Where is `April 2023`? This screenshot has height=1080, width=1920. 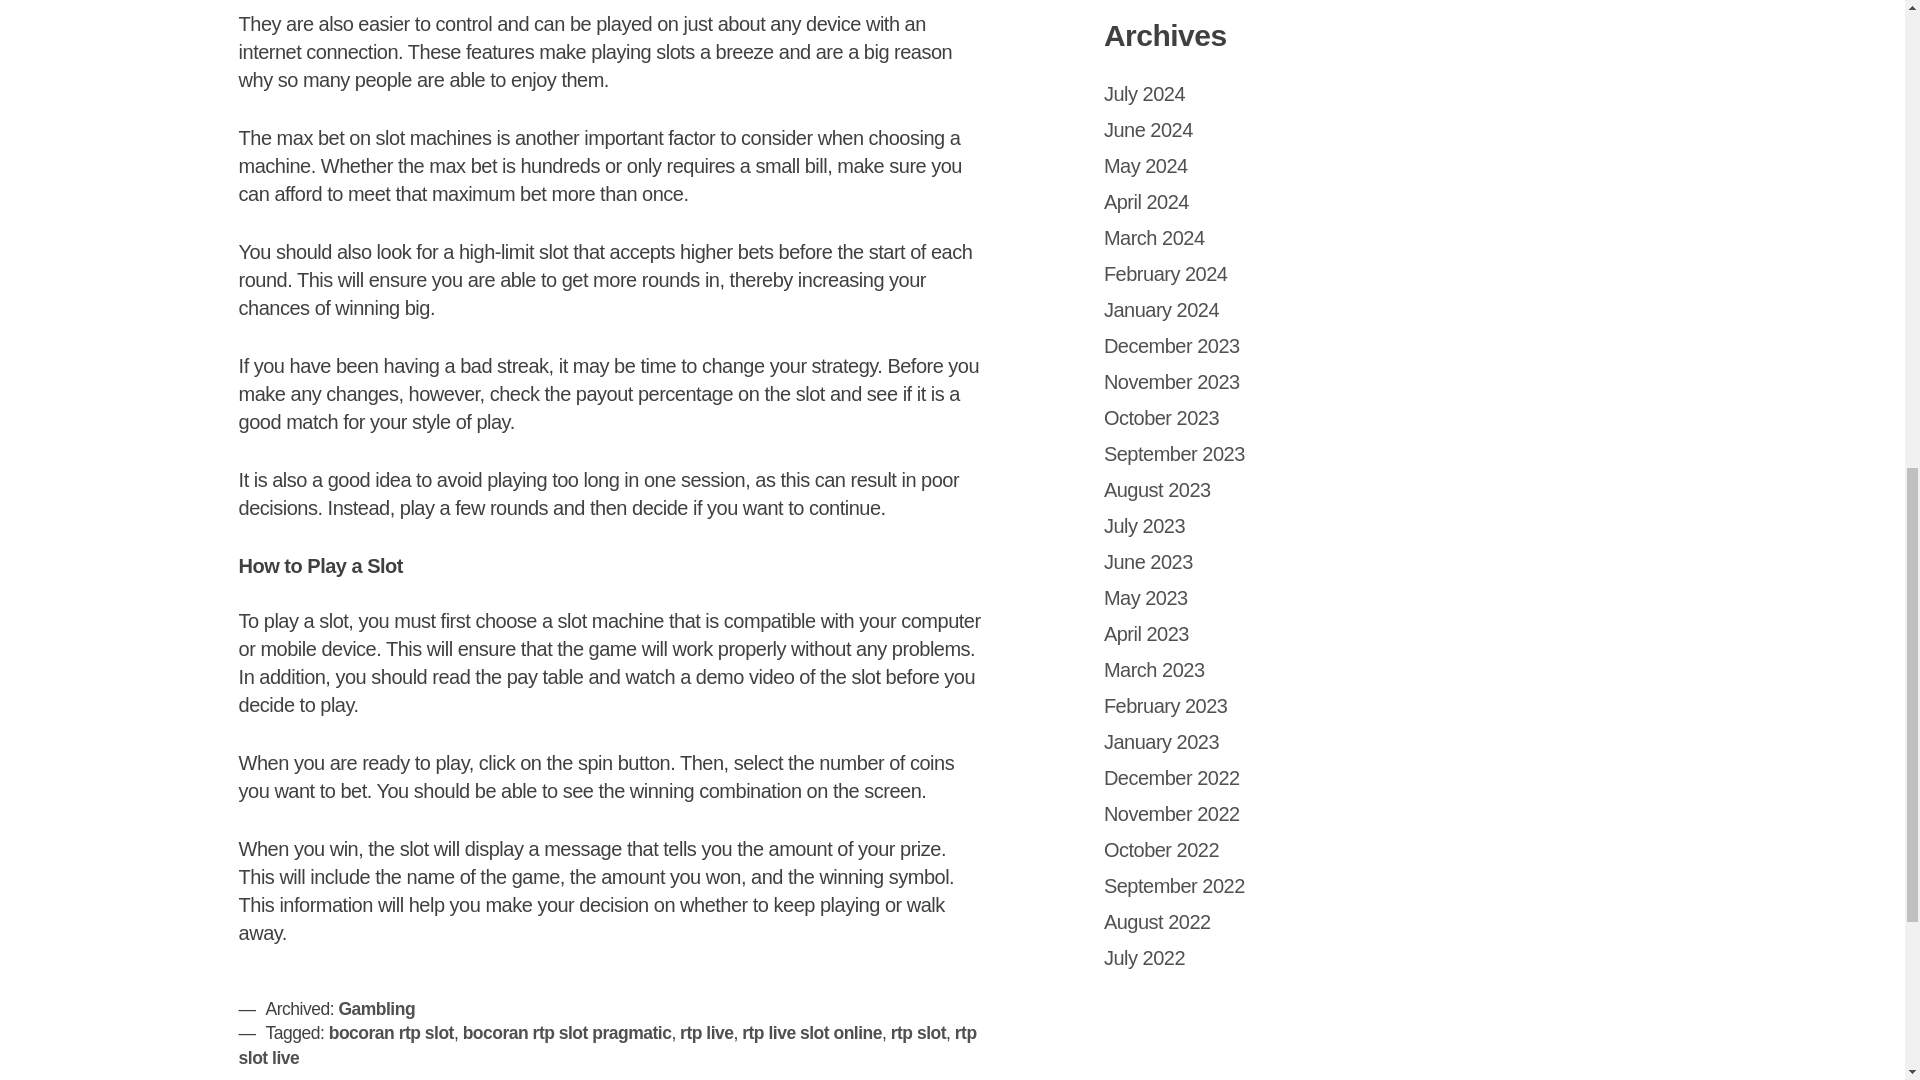
April 2023 is located at coordinates (1146, 634).